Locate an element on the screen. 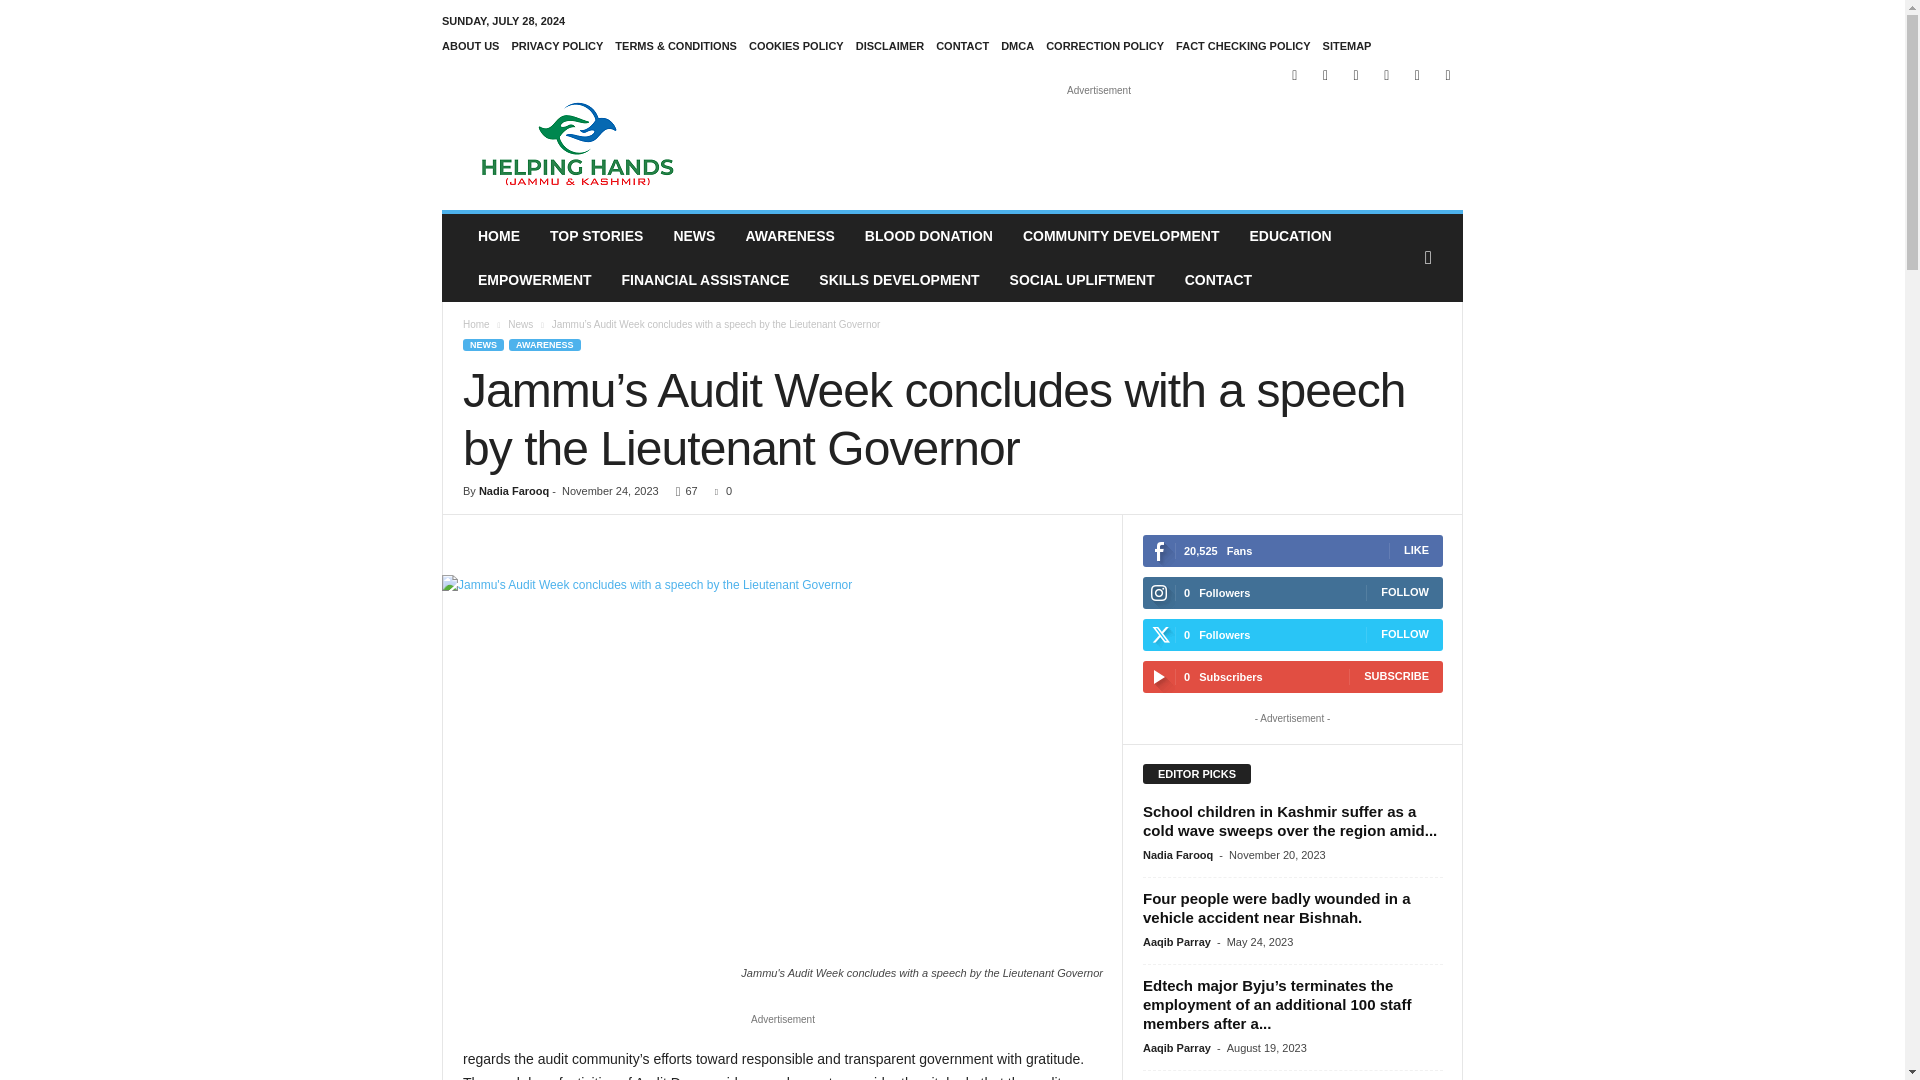 The image size is (1920, 1080). Helping Hands is located at coordinates (578, 144).